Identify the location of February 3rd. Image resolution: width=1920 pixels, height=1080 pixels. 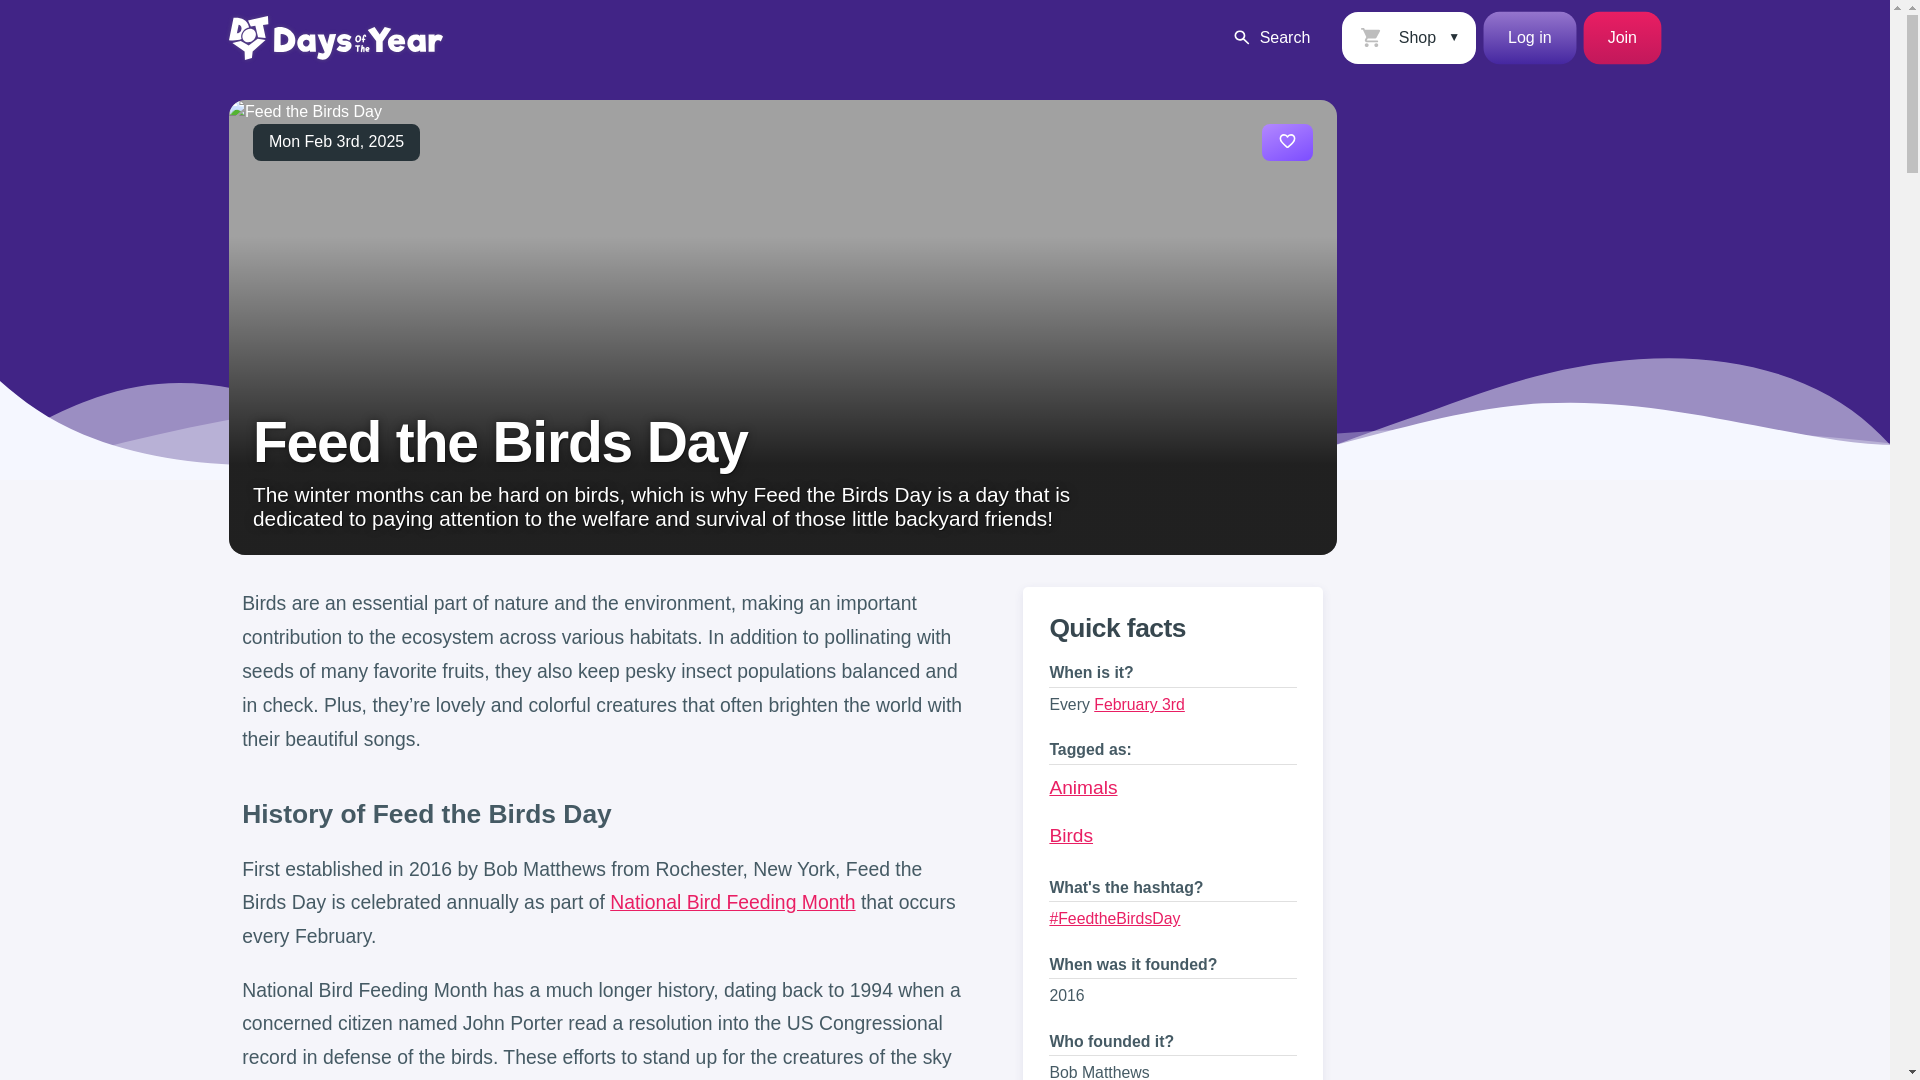
(1139, 704).